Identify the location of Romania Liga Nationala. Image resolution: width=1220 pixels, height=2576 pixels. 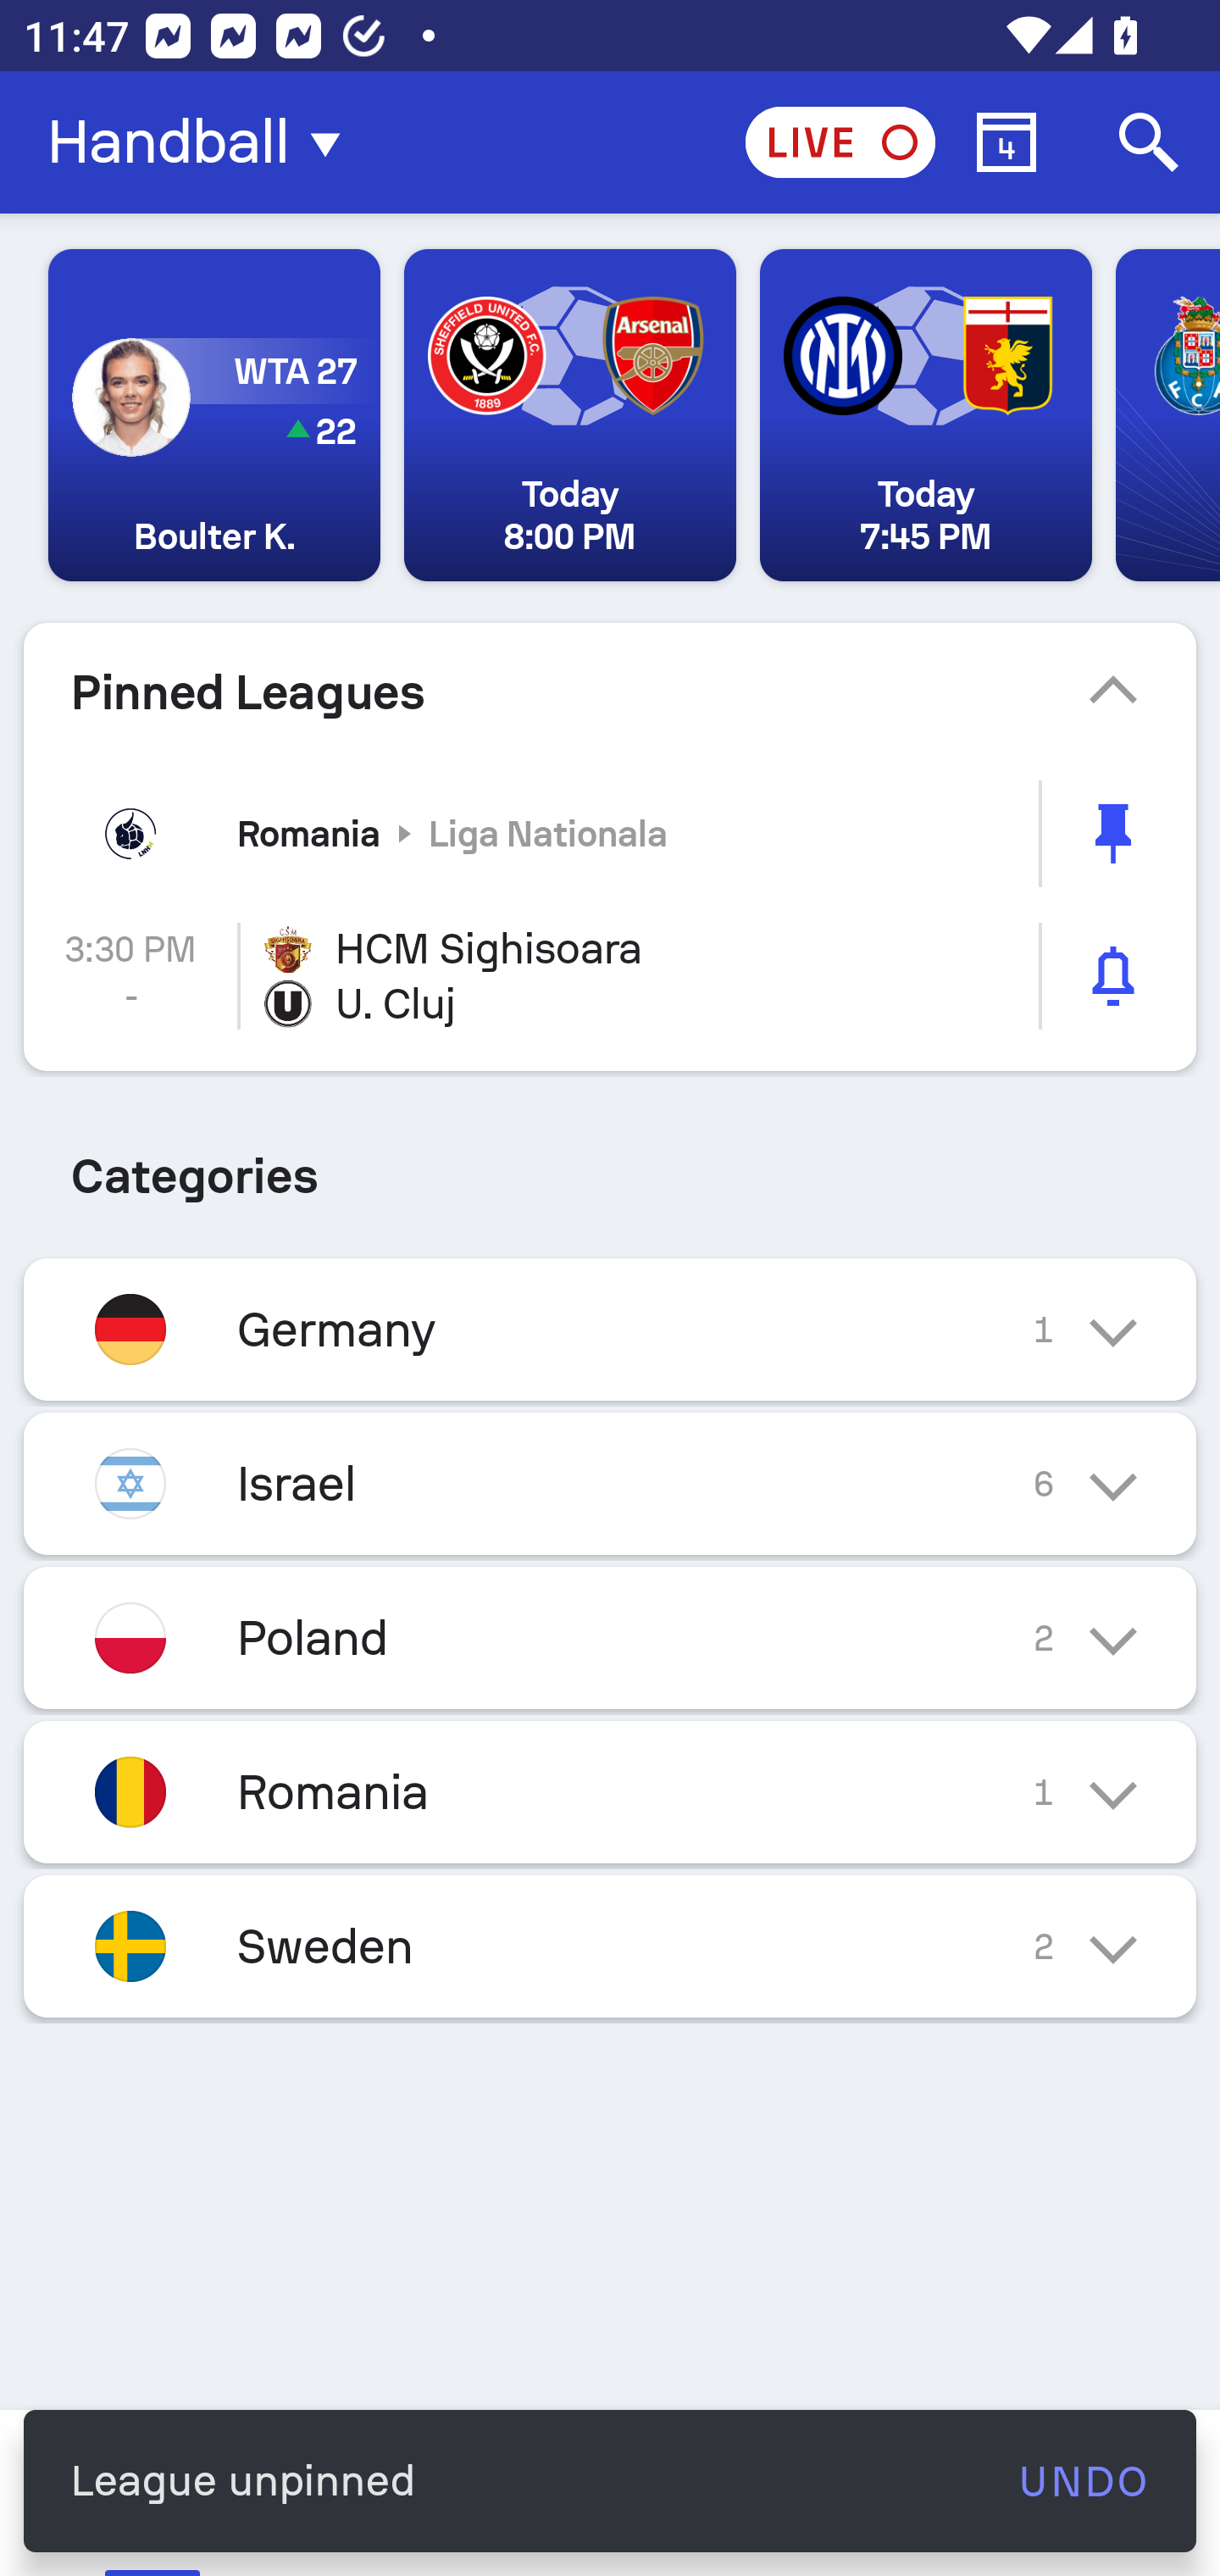
(610, 833).